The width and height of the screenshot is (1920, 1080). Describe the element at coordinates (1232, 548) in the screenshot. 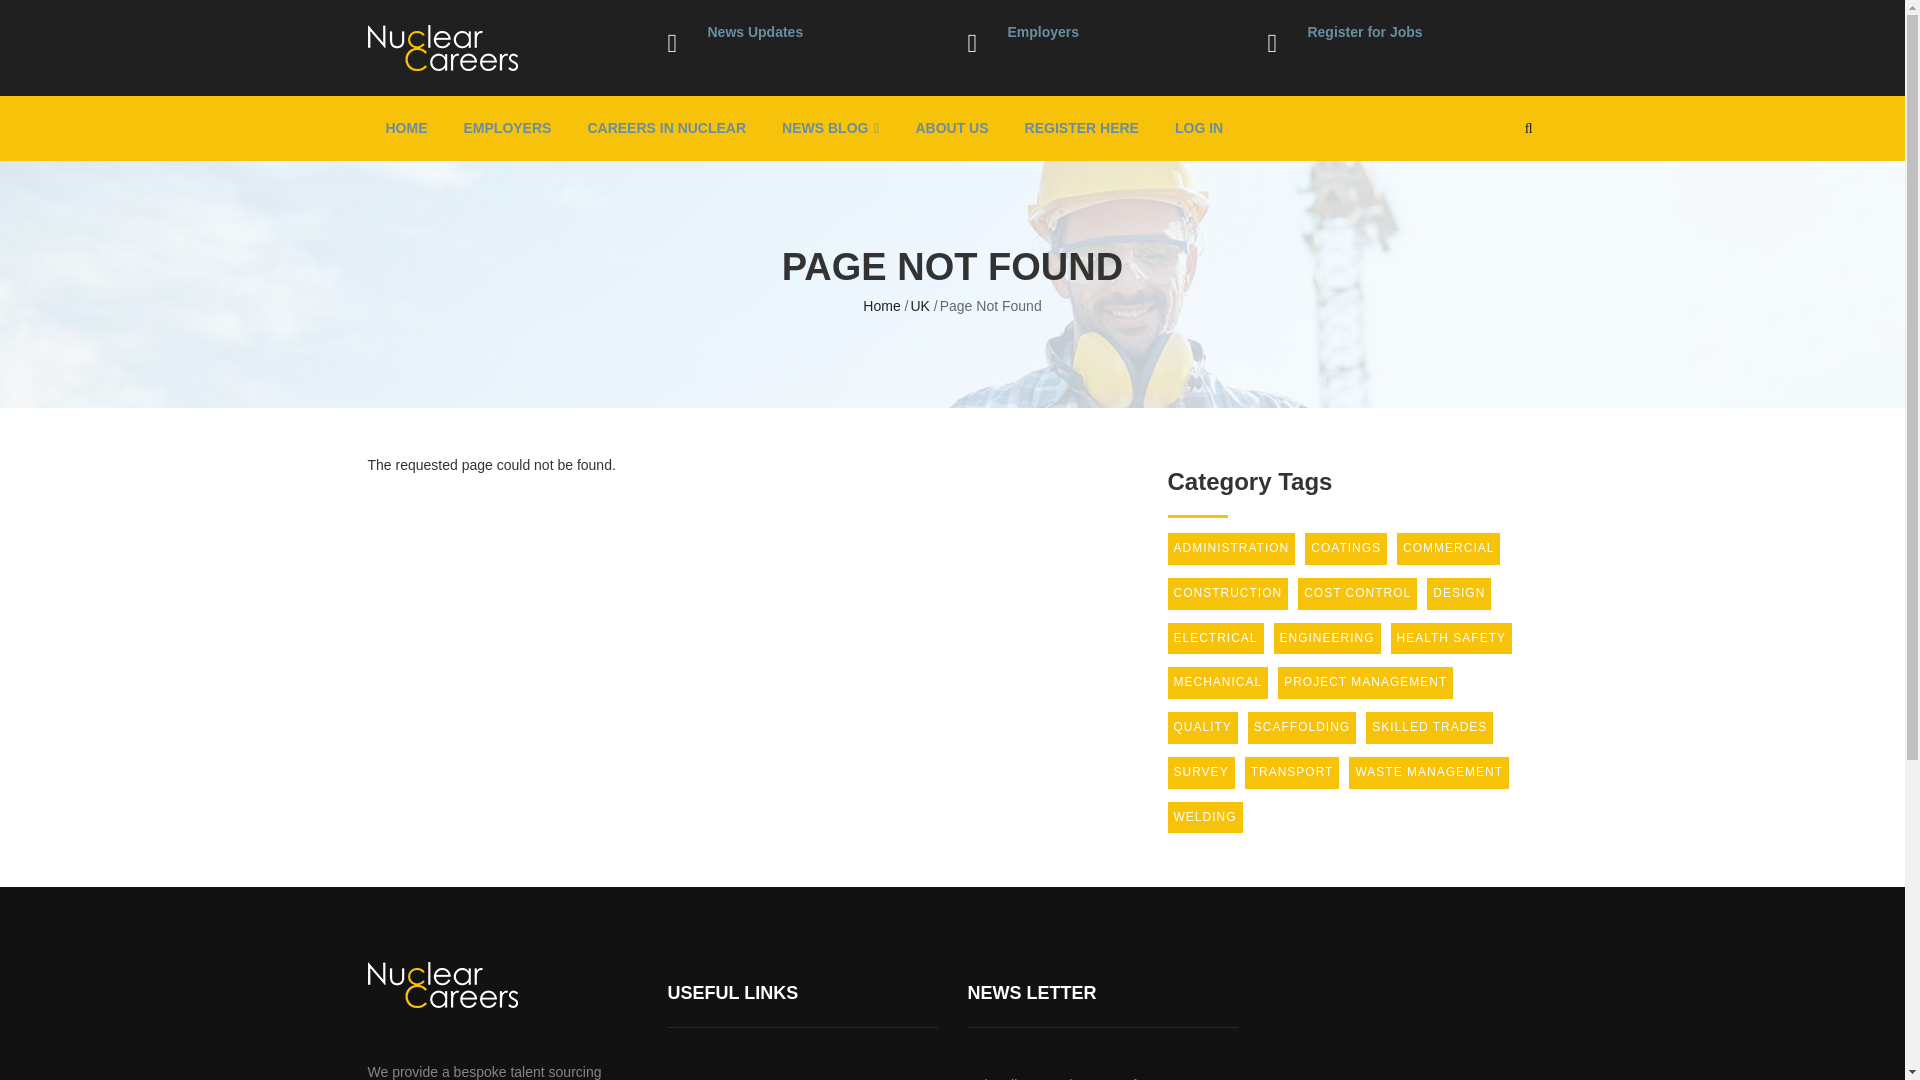

I see `ADMINISTRATION` at that location.